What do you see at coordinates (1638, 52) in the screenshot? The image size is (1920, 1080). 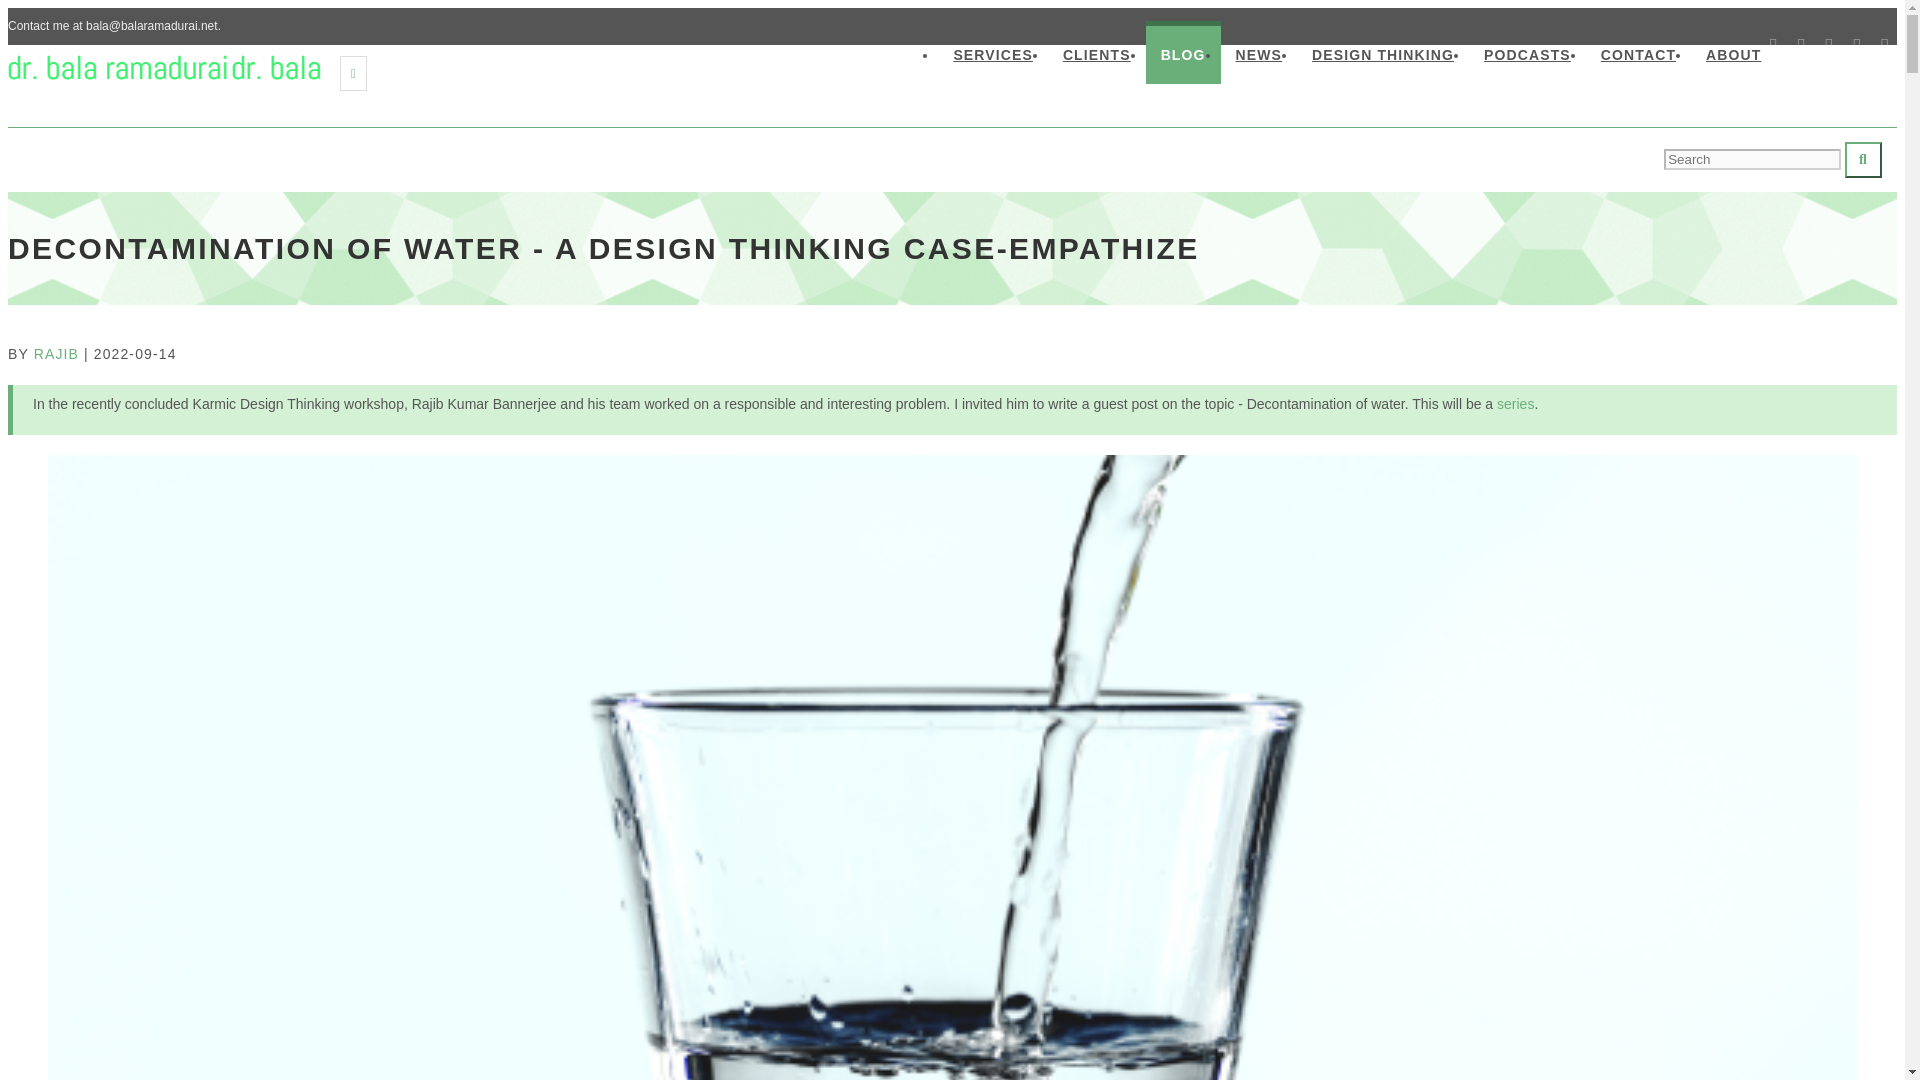 I see `CONTACT` at bounding box center [1638, 52].